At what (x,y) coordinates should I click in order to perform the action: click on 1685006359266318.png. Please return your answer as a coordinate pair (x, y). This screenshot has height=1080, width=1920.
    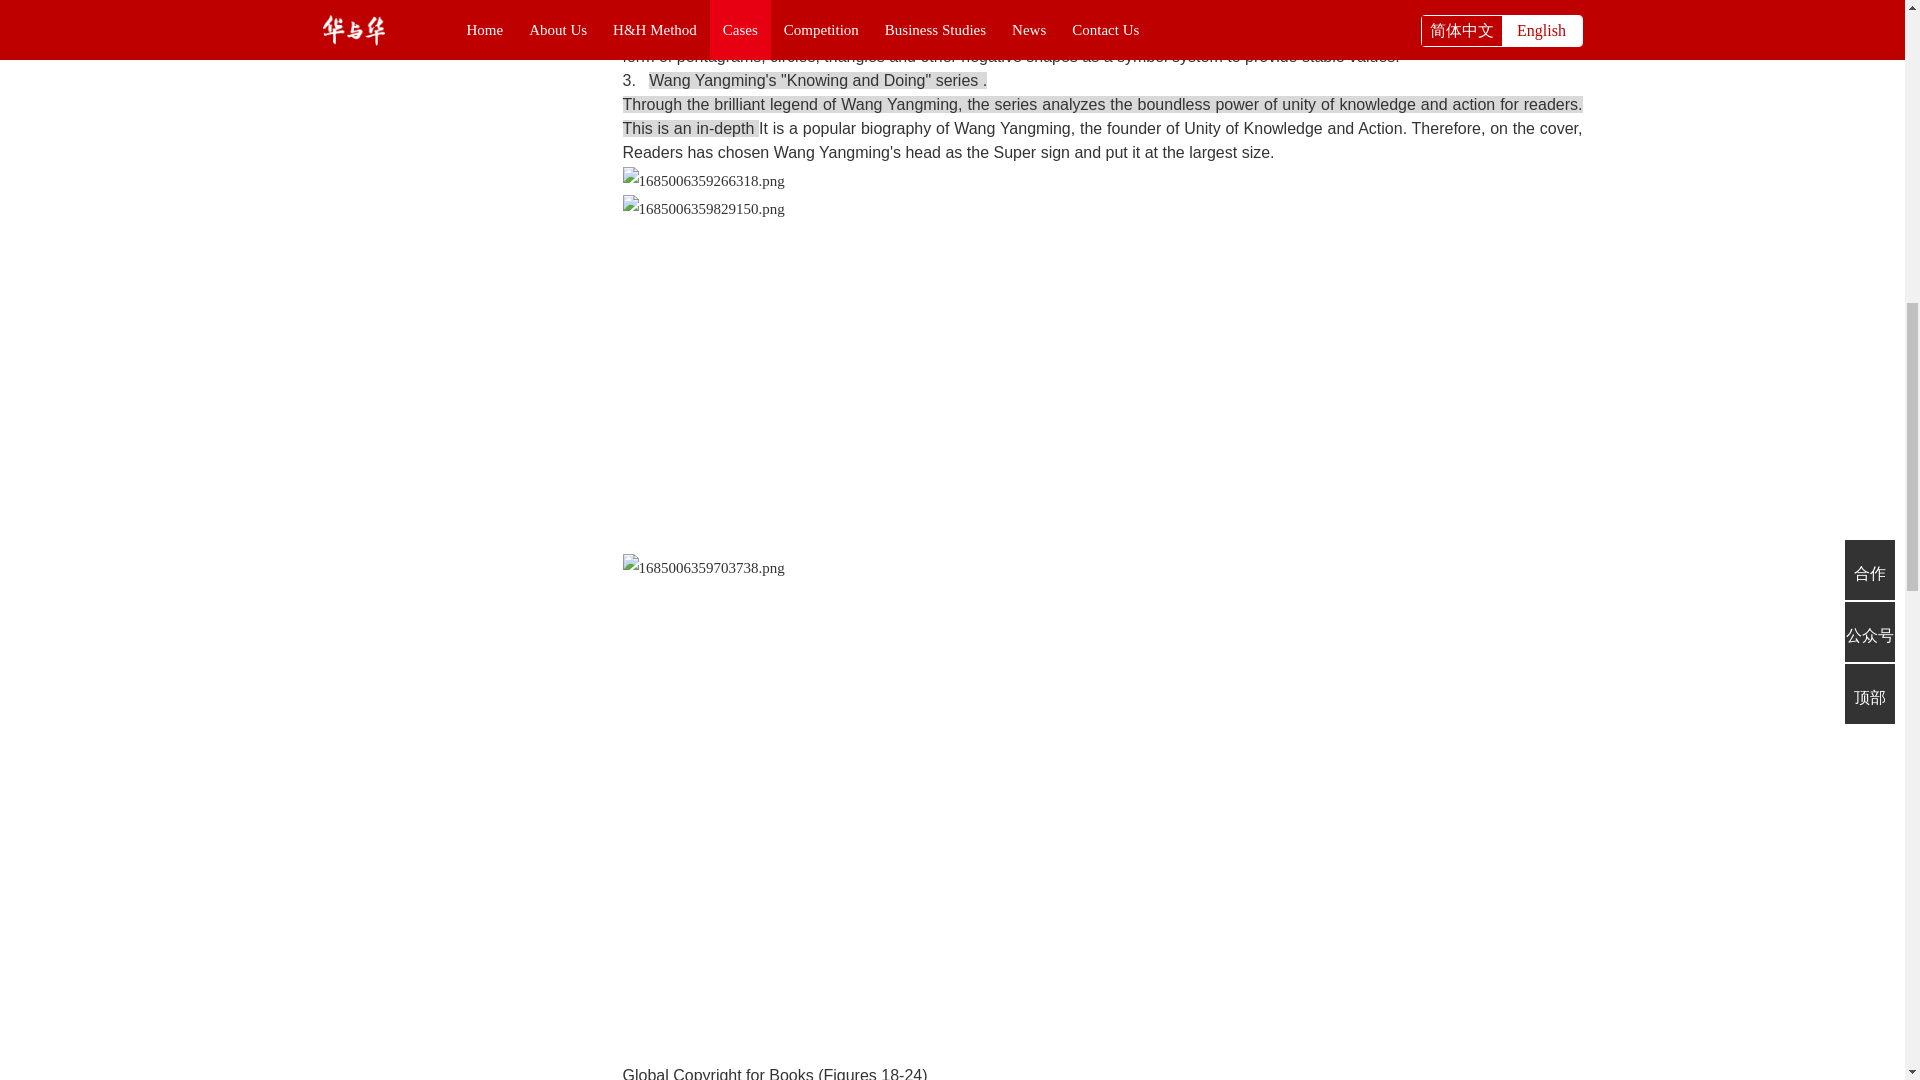
    Looking at the image, I should click on (702, 181).